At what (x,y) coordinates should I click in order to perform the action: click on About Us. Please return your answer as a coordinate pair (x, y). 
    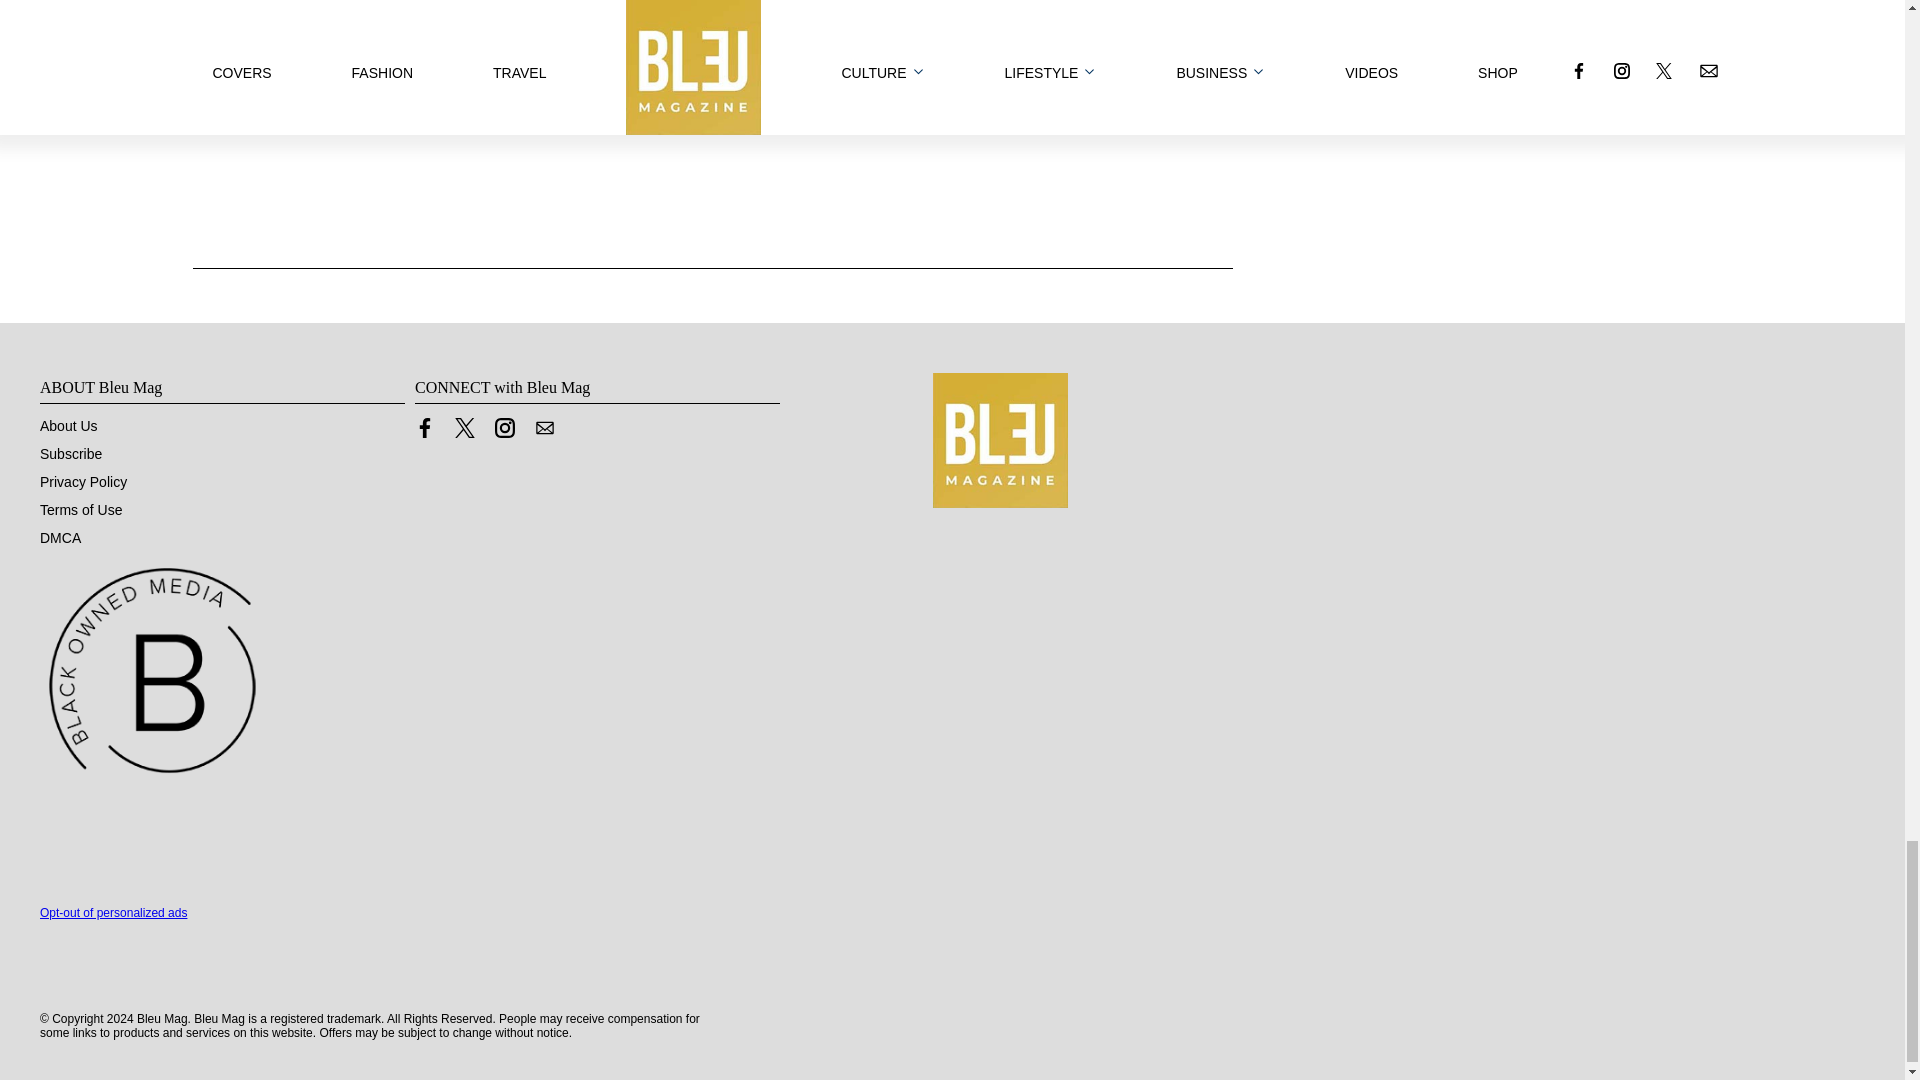
    Looking at the image, I should click on (68, 426).